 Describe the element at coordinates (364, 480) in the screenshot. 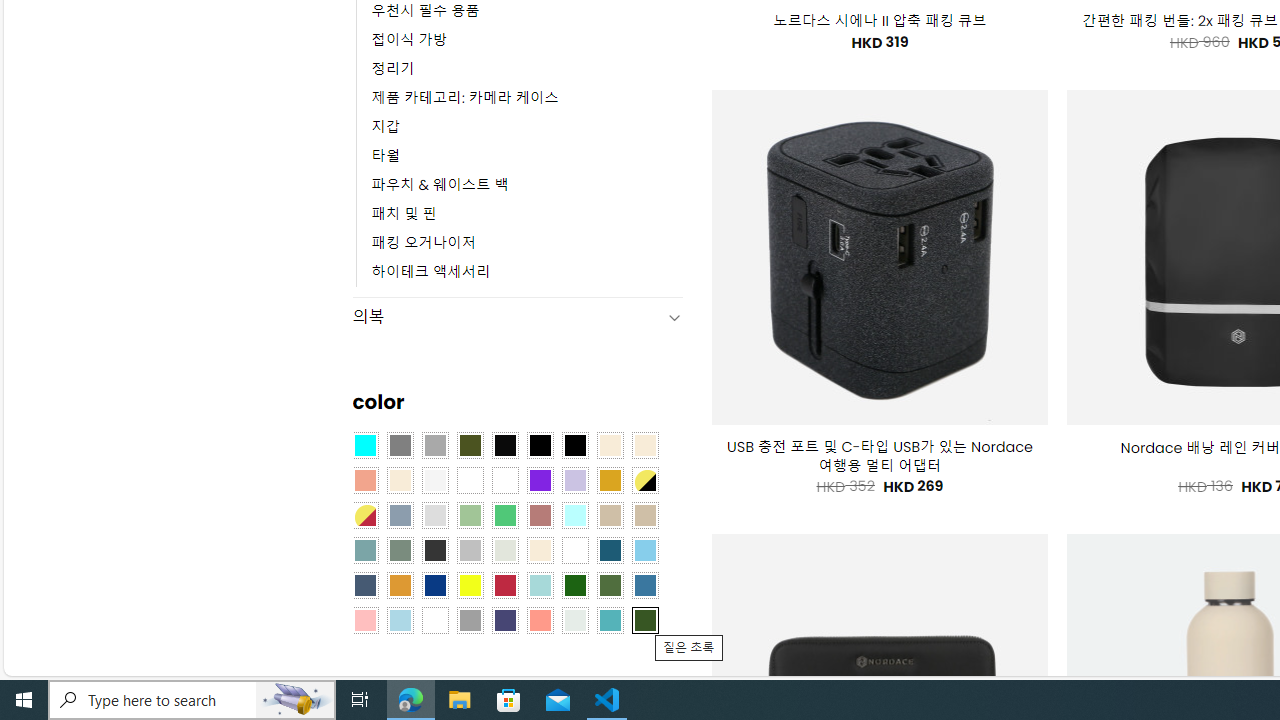

I see `Coral` at that location.